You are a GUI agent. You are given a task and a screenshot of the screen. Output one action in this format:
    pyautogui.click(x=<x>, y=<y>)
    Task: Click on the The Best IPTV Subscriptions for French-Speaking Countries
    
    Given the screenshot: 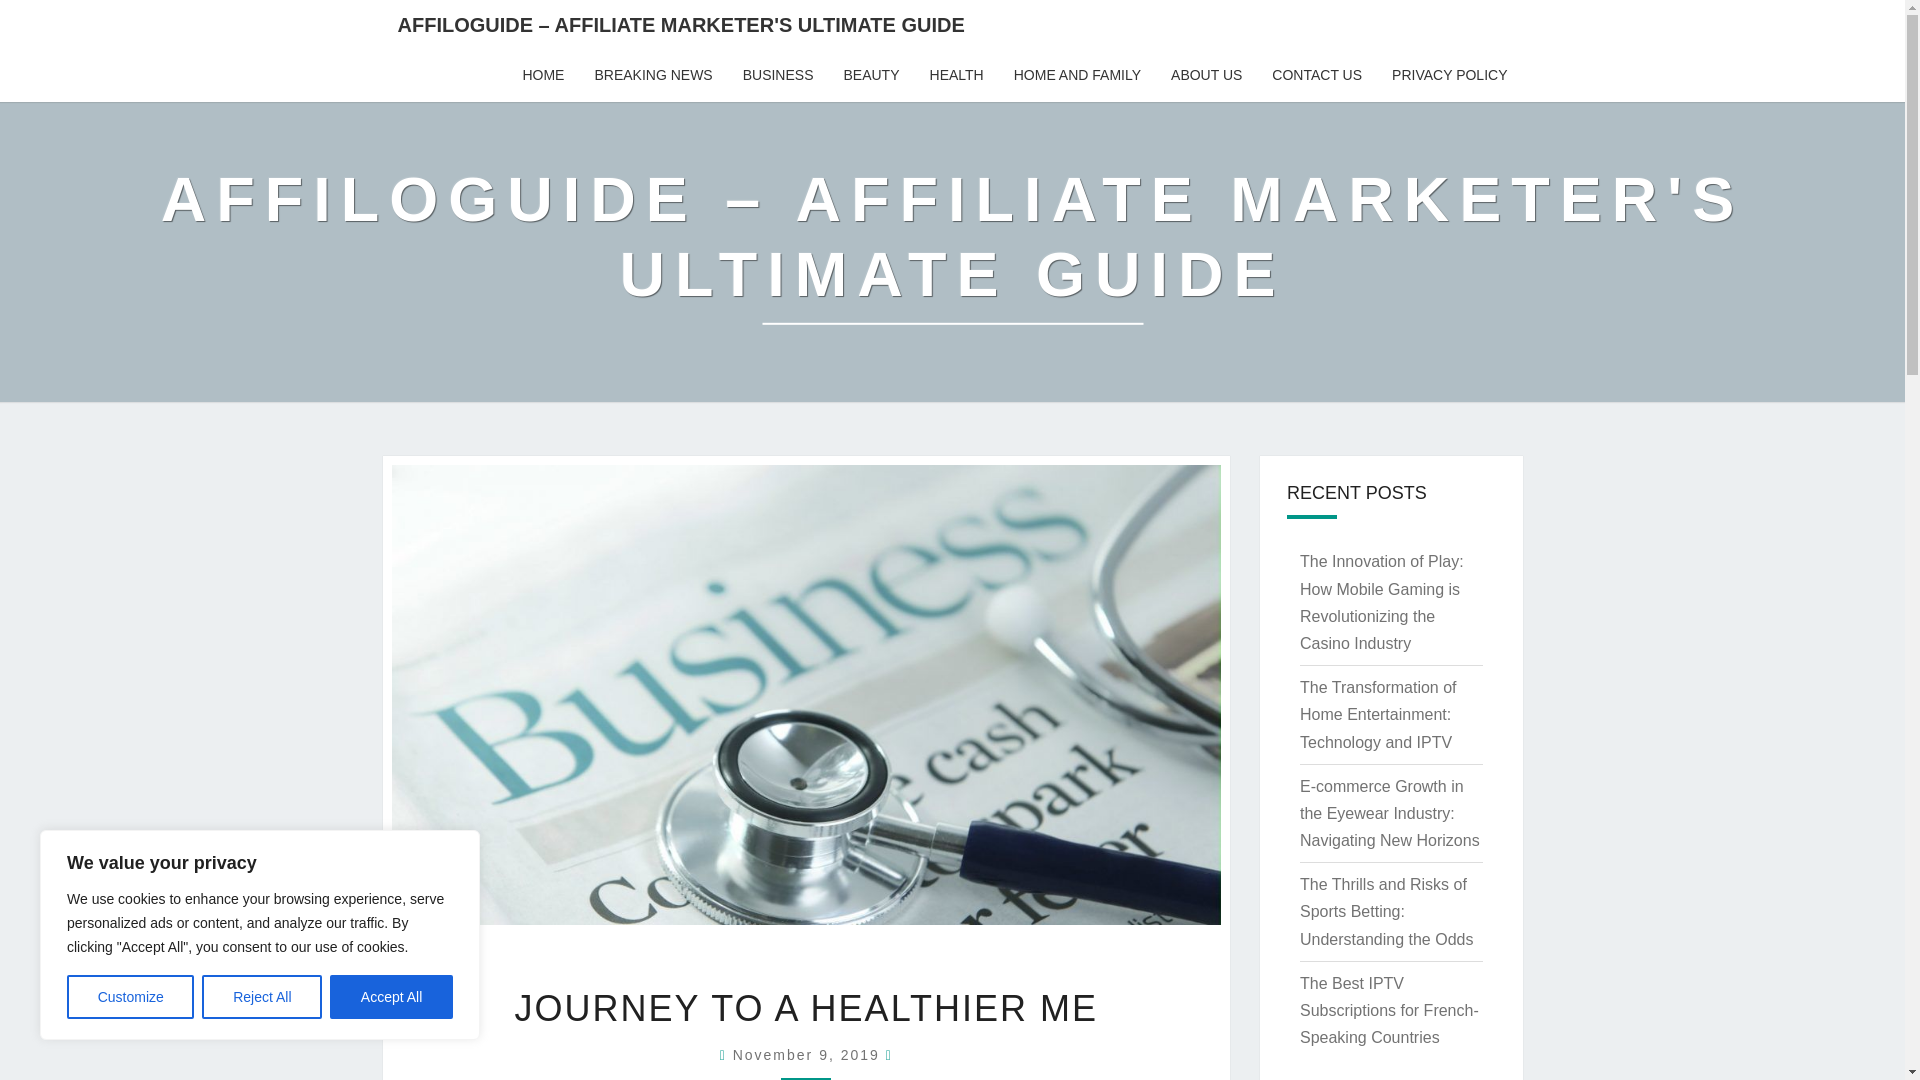 What is the action you would take?
    pyautogui.click(x=1388, y=1010)
    